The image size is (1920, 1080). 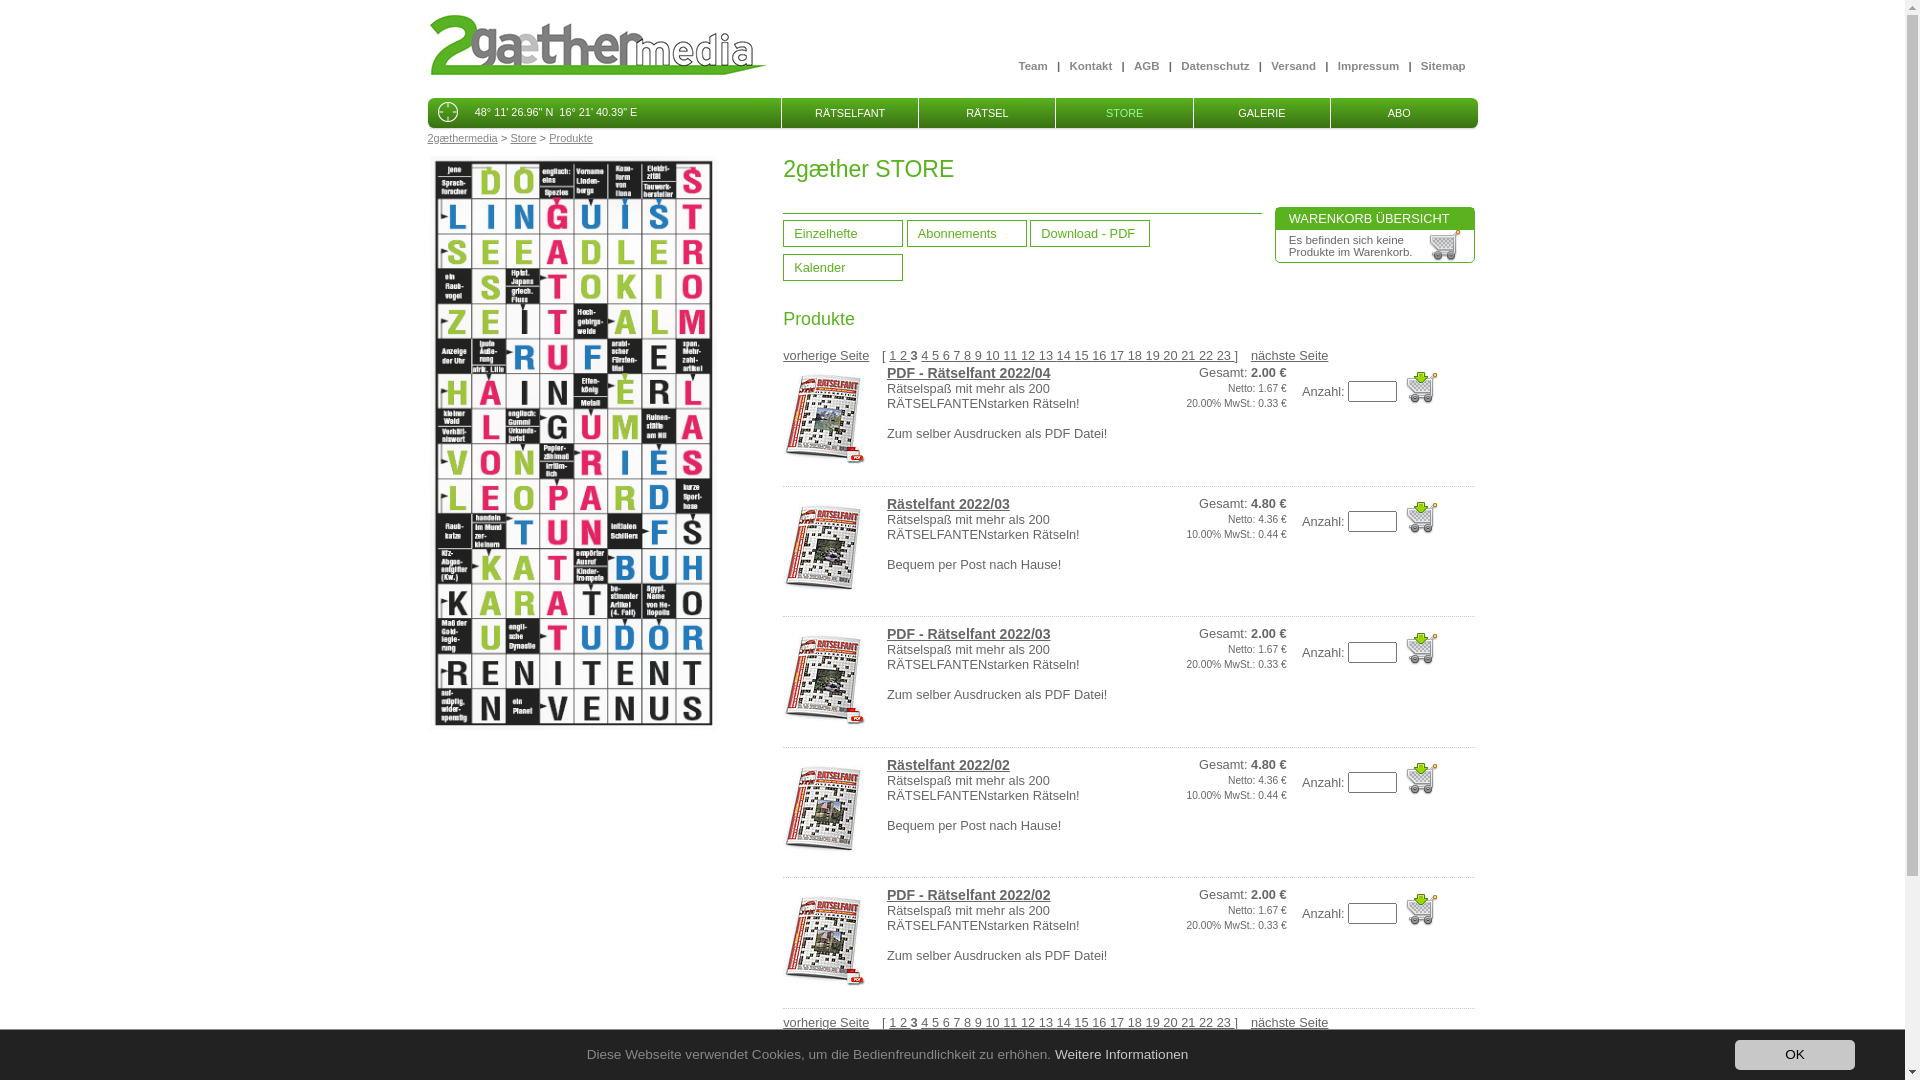 What do you see at coordinates (1422, 518) in the screenshot?
I see `Artikel in den Warenkorb legen` at bounding box center [1422, 518].